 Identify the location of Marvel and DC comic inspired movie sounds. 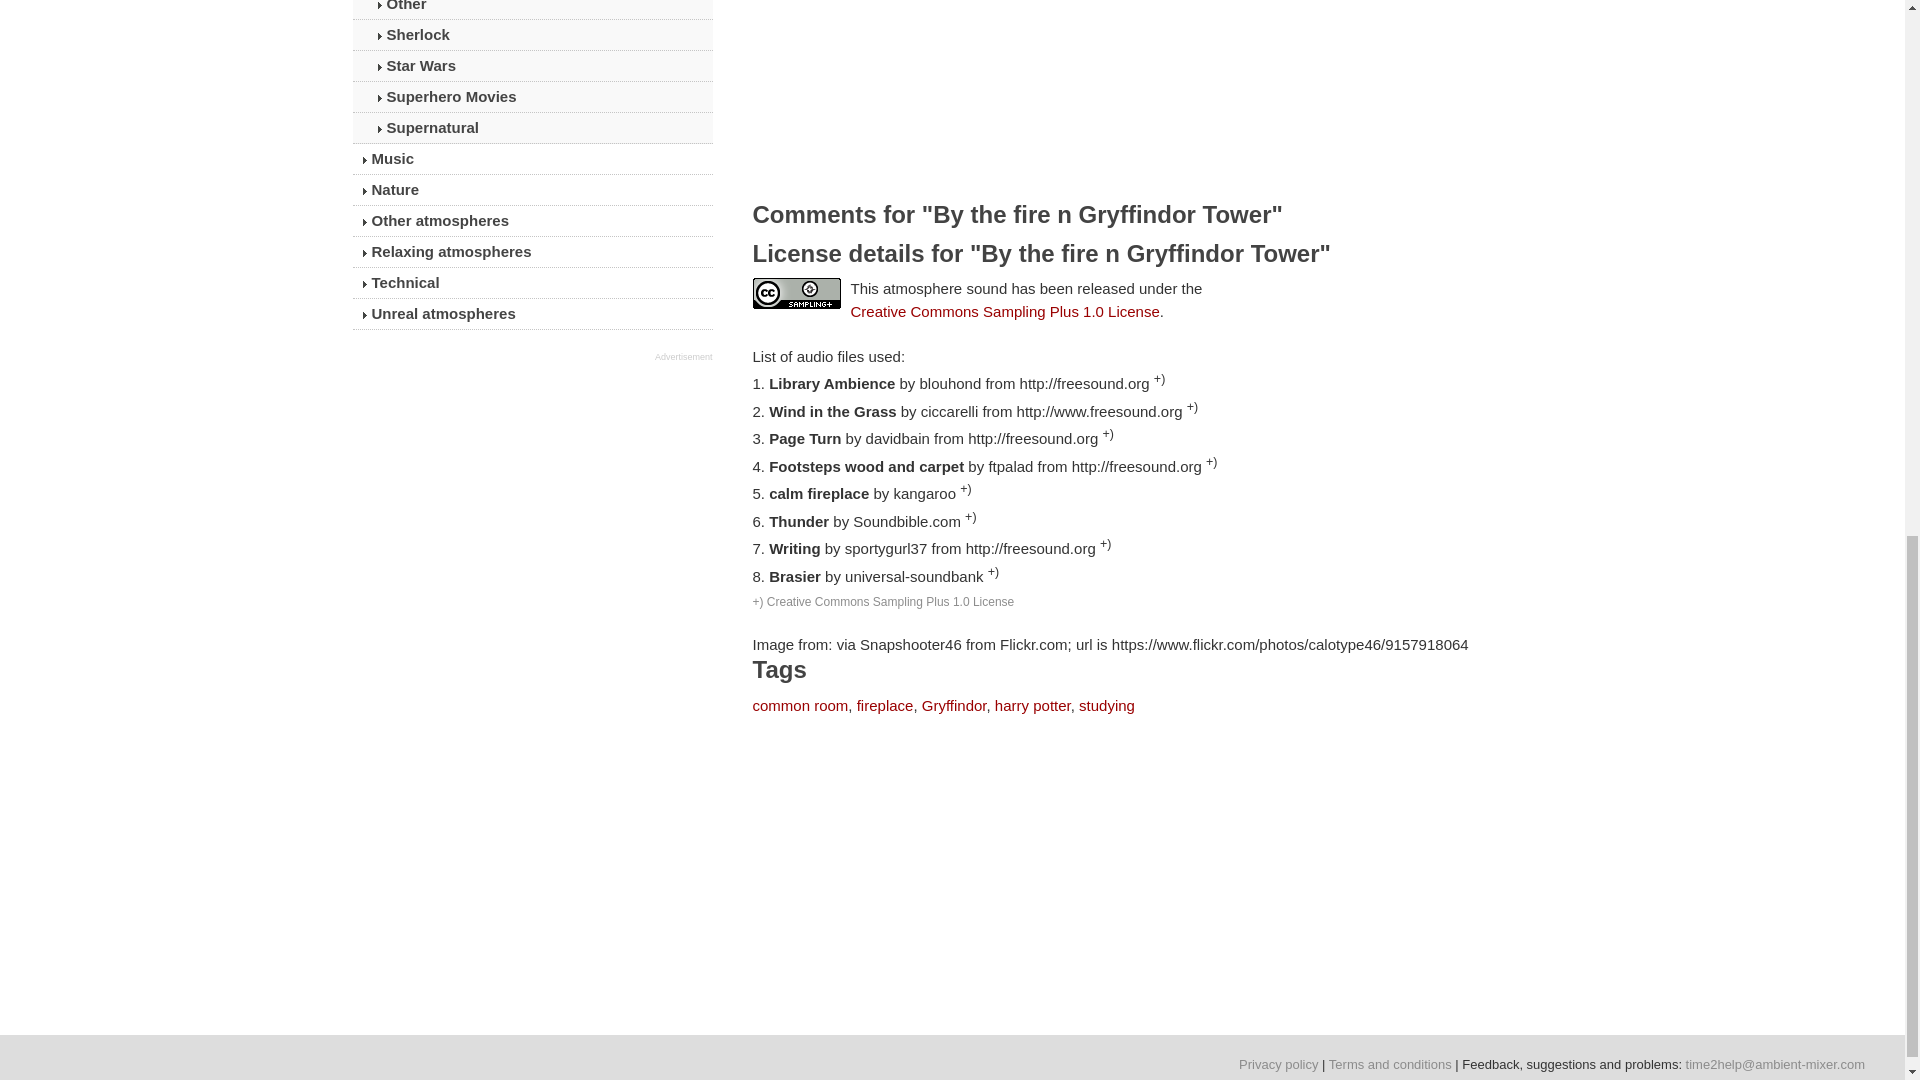
(532, 97).